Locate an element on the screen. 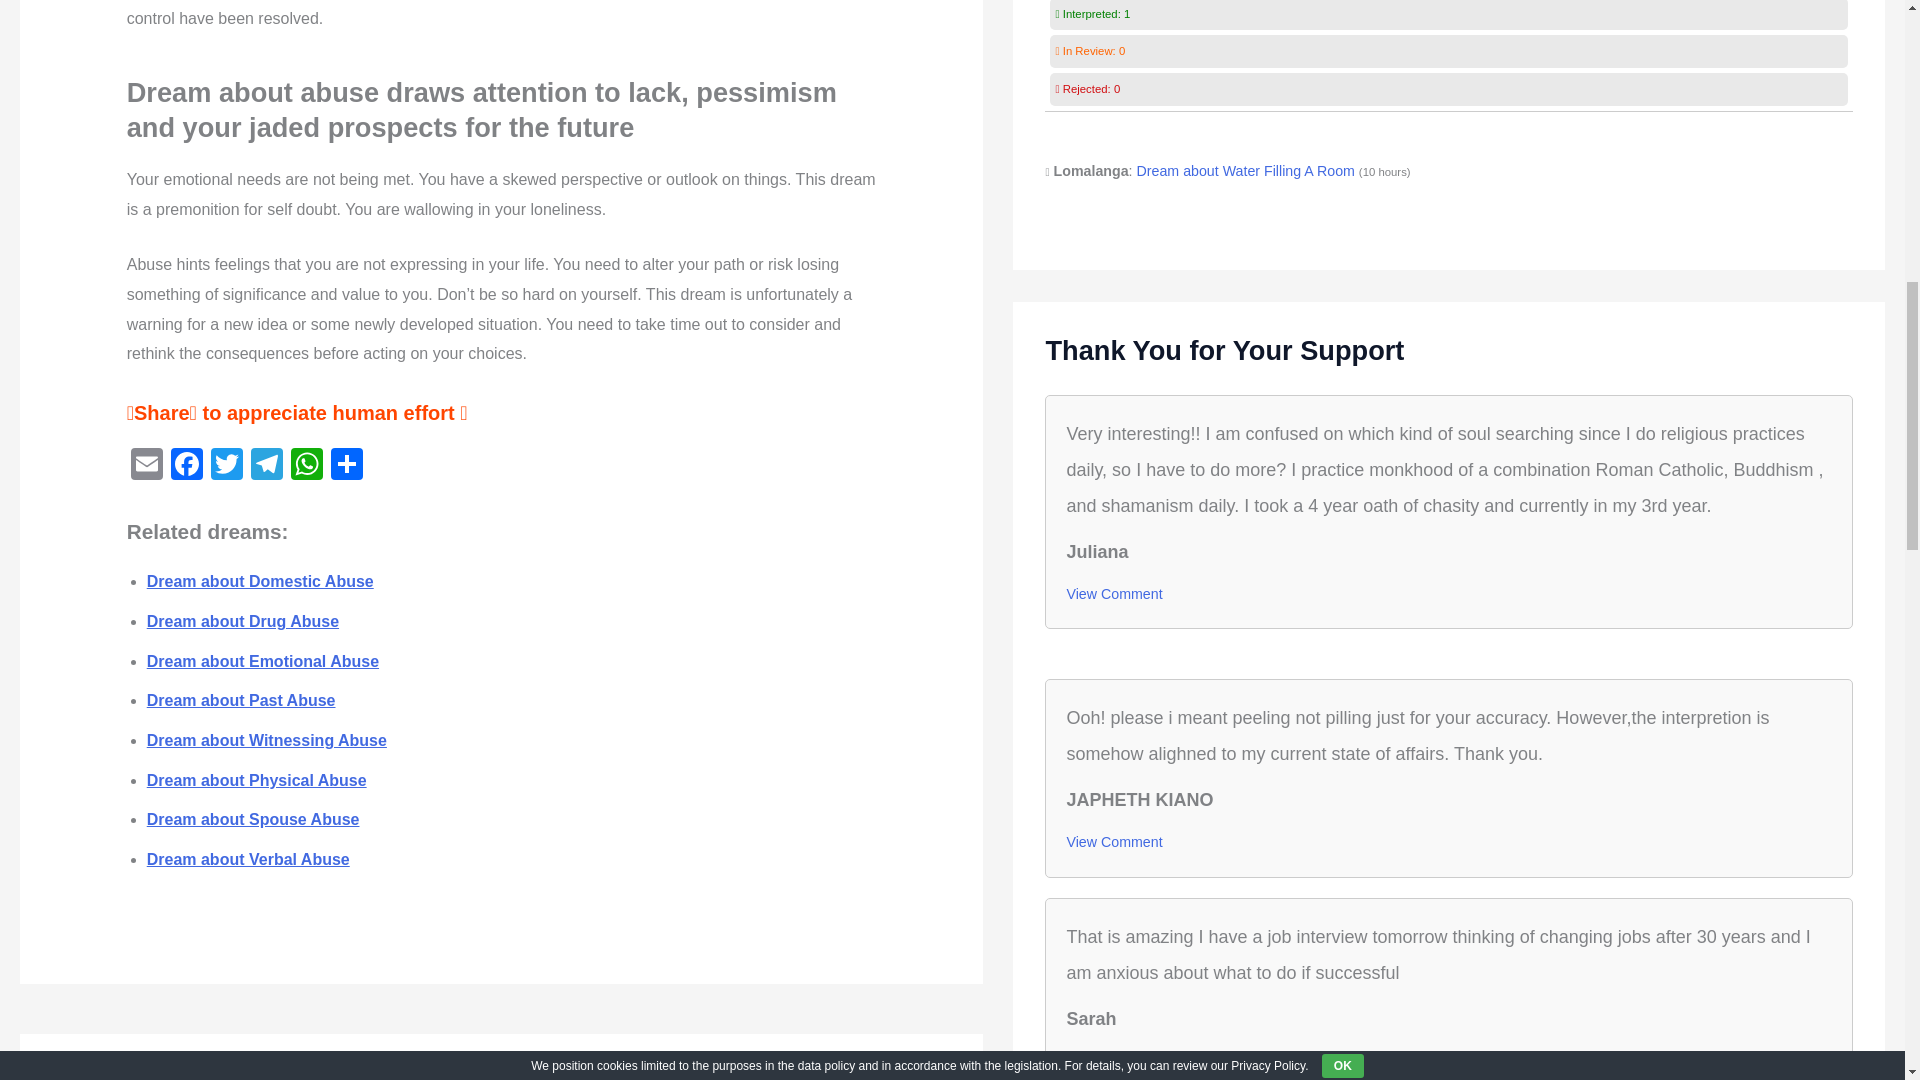 This screenshot has height=1080, width=1920. Email is located at coordinates (146, 466).